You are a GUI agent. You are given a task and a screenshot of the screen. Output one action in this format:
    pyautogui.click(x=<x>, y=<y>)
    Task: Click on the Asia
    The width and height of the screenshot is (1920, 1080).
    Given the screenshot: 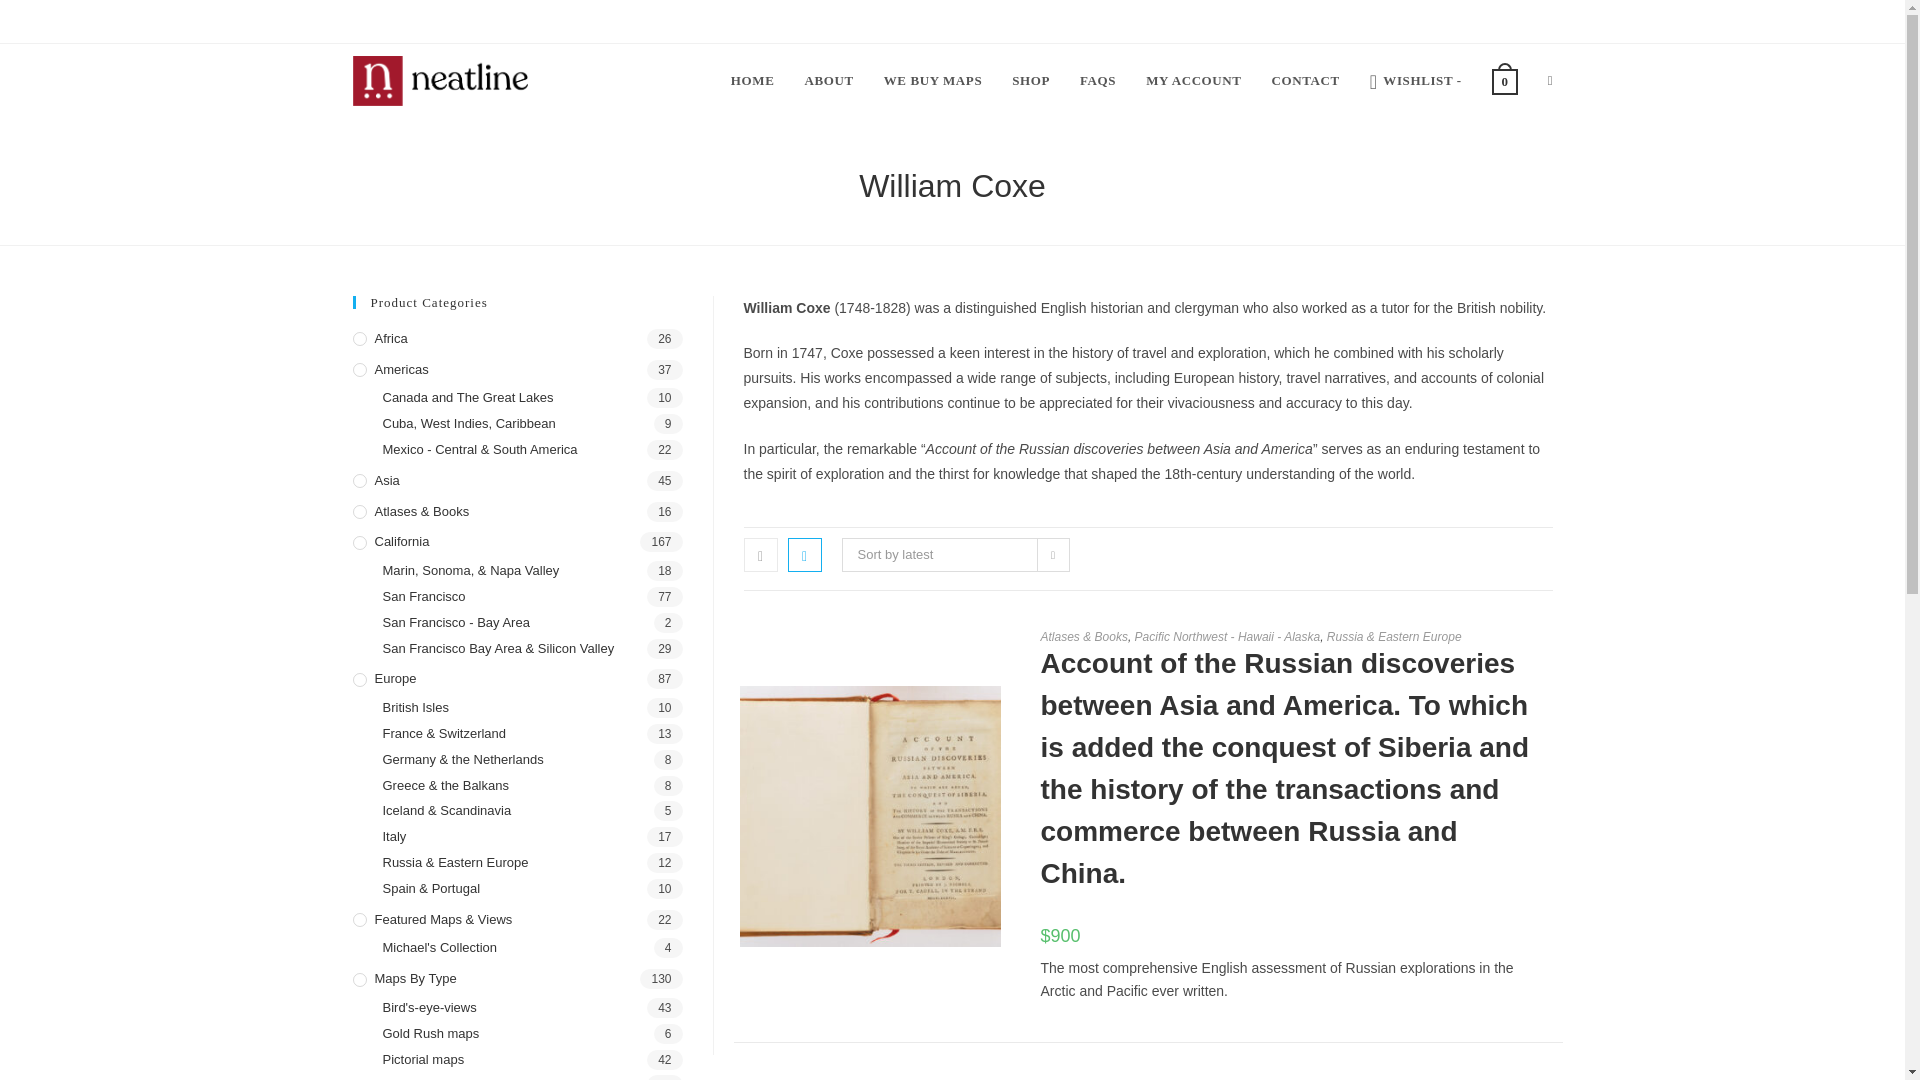 What is the action you would take?
    pyautogui.click(x=516, y=481)
    